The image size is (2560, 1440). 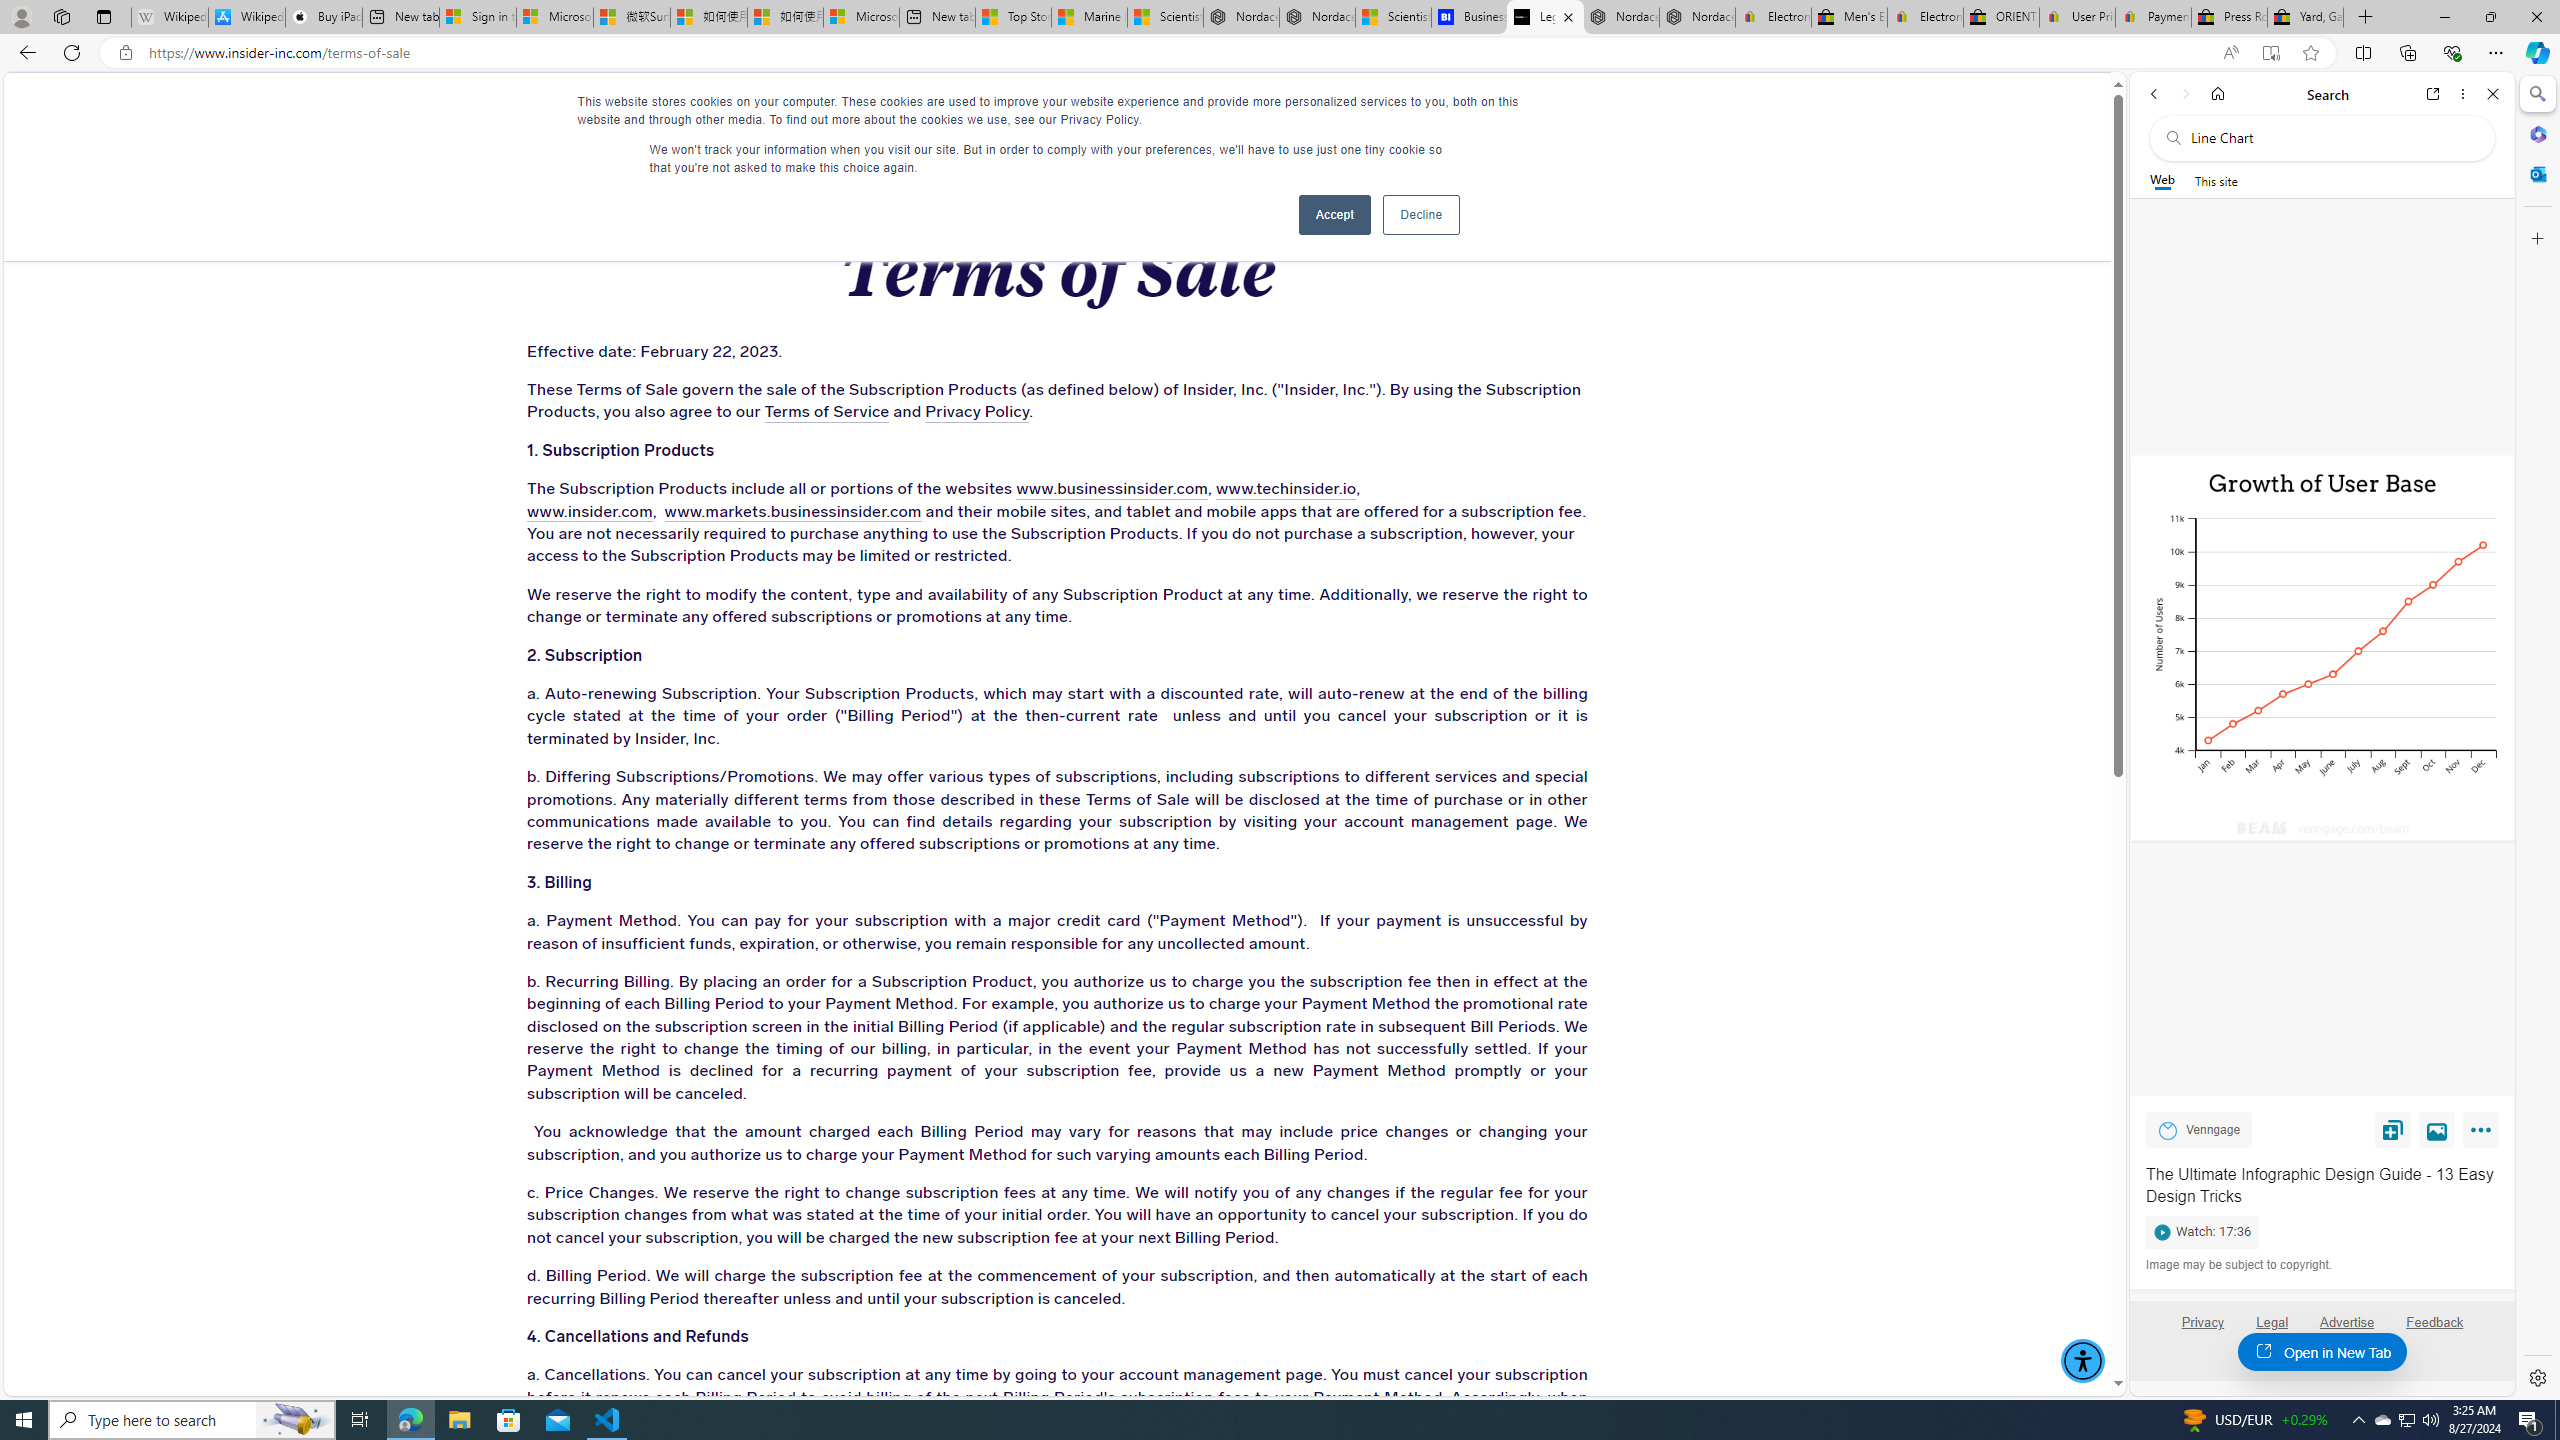 I want to click on WHO WE ARE, so click(x=610, y=110).